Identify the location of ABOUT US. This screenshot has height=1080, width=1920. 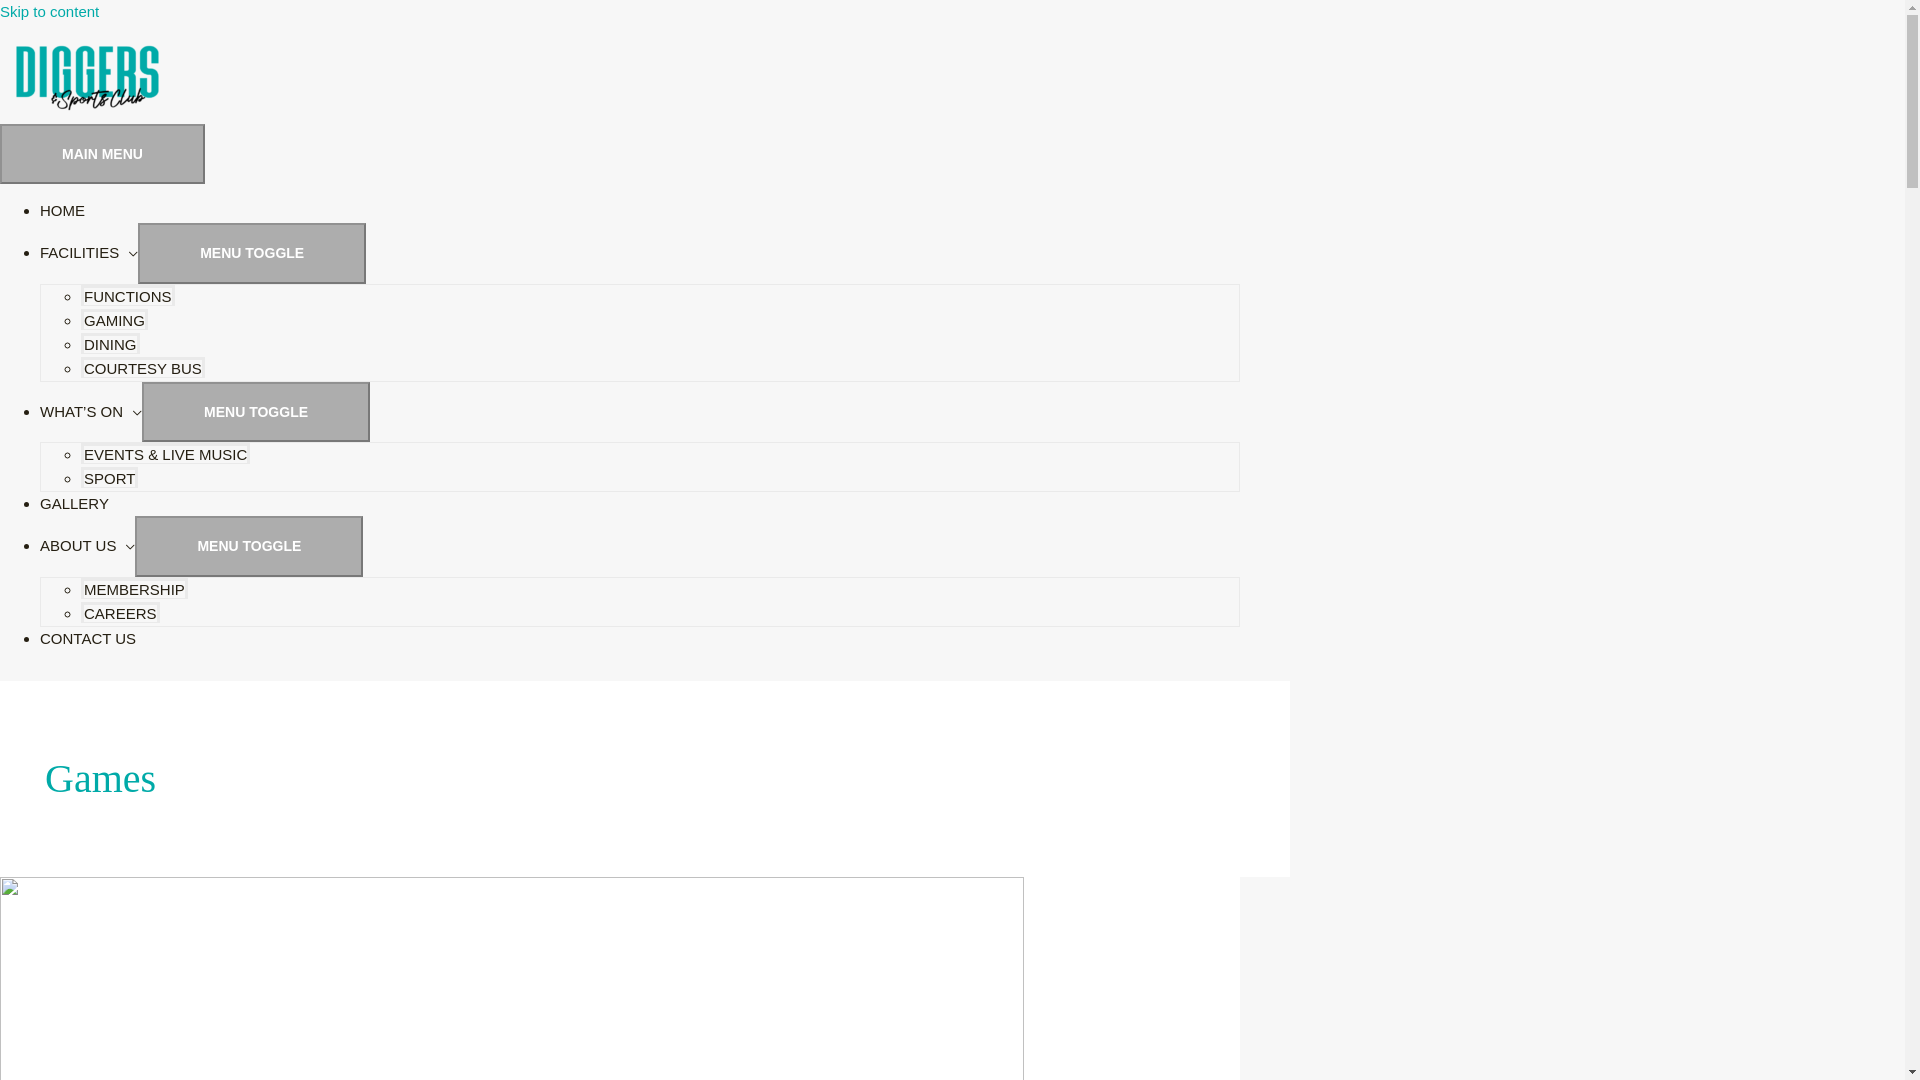
(88, 546).